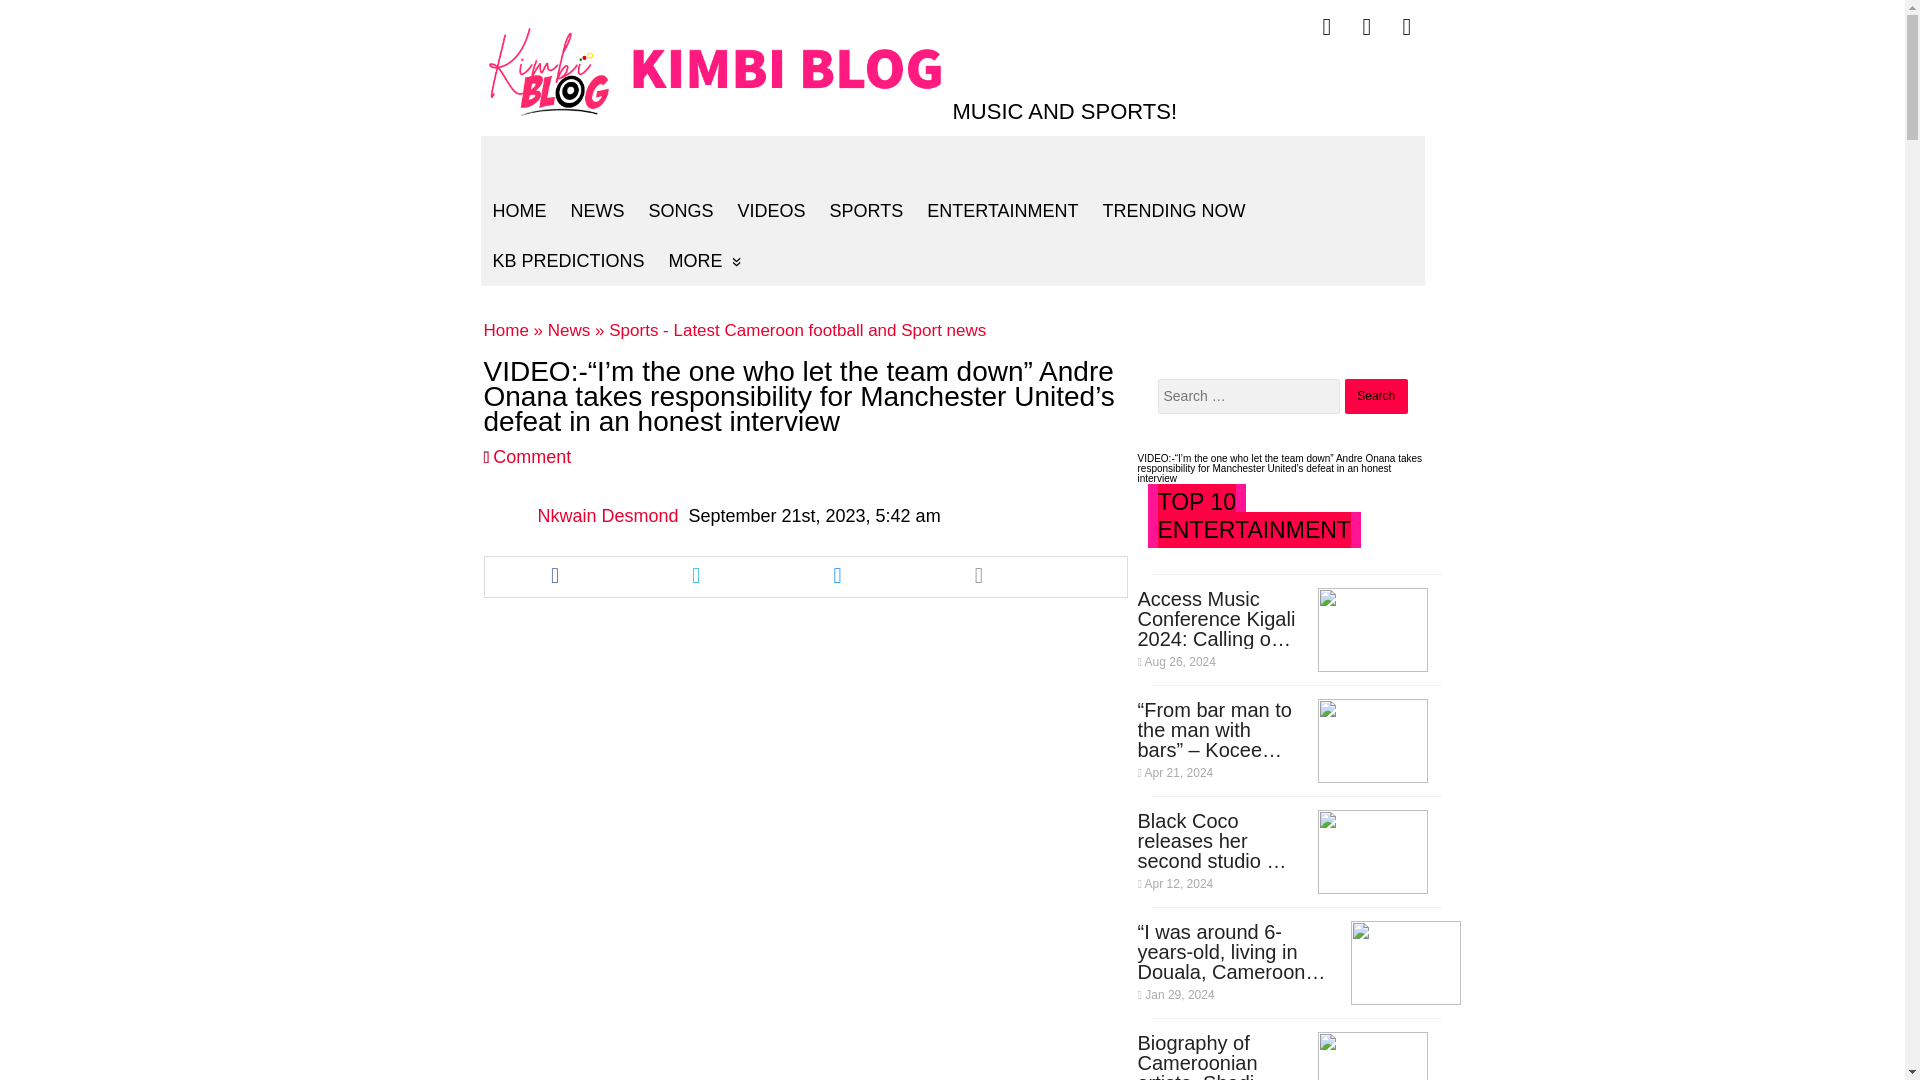 The width and height of the screenshot is (1920, 1080). What do you see at coordinates (680, 210) in the screenshot?
I see `SONGS` at bounding box center [680, 210].